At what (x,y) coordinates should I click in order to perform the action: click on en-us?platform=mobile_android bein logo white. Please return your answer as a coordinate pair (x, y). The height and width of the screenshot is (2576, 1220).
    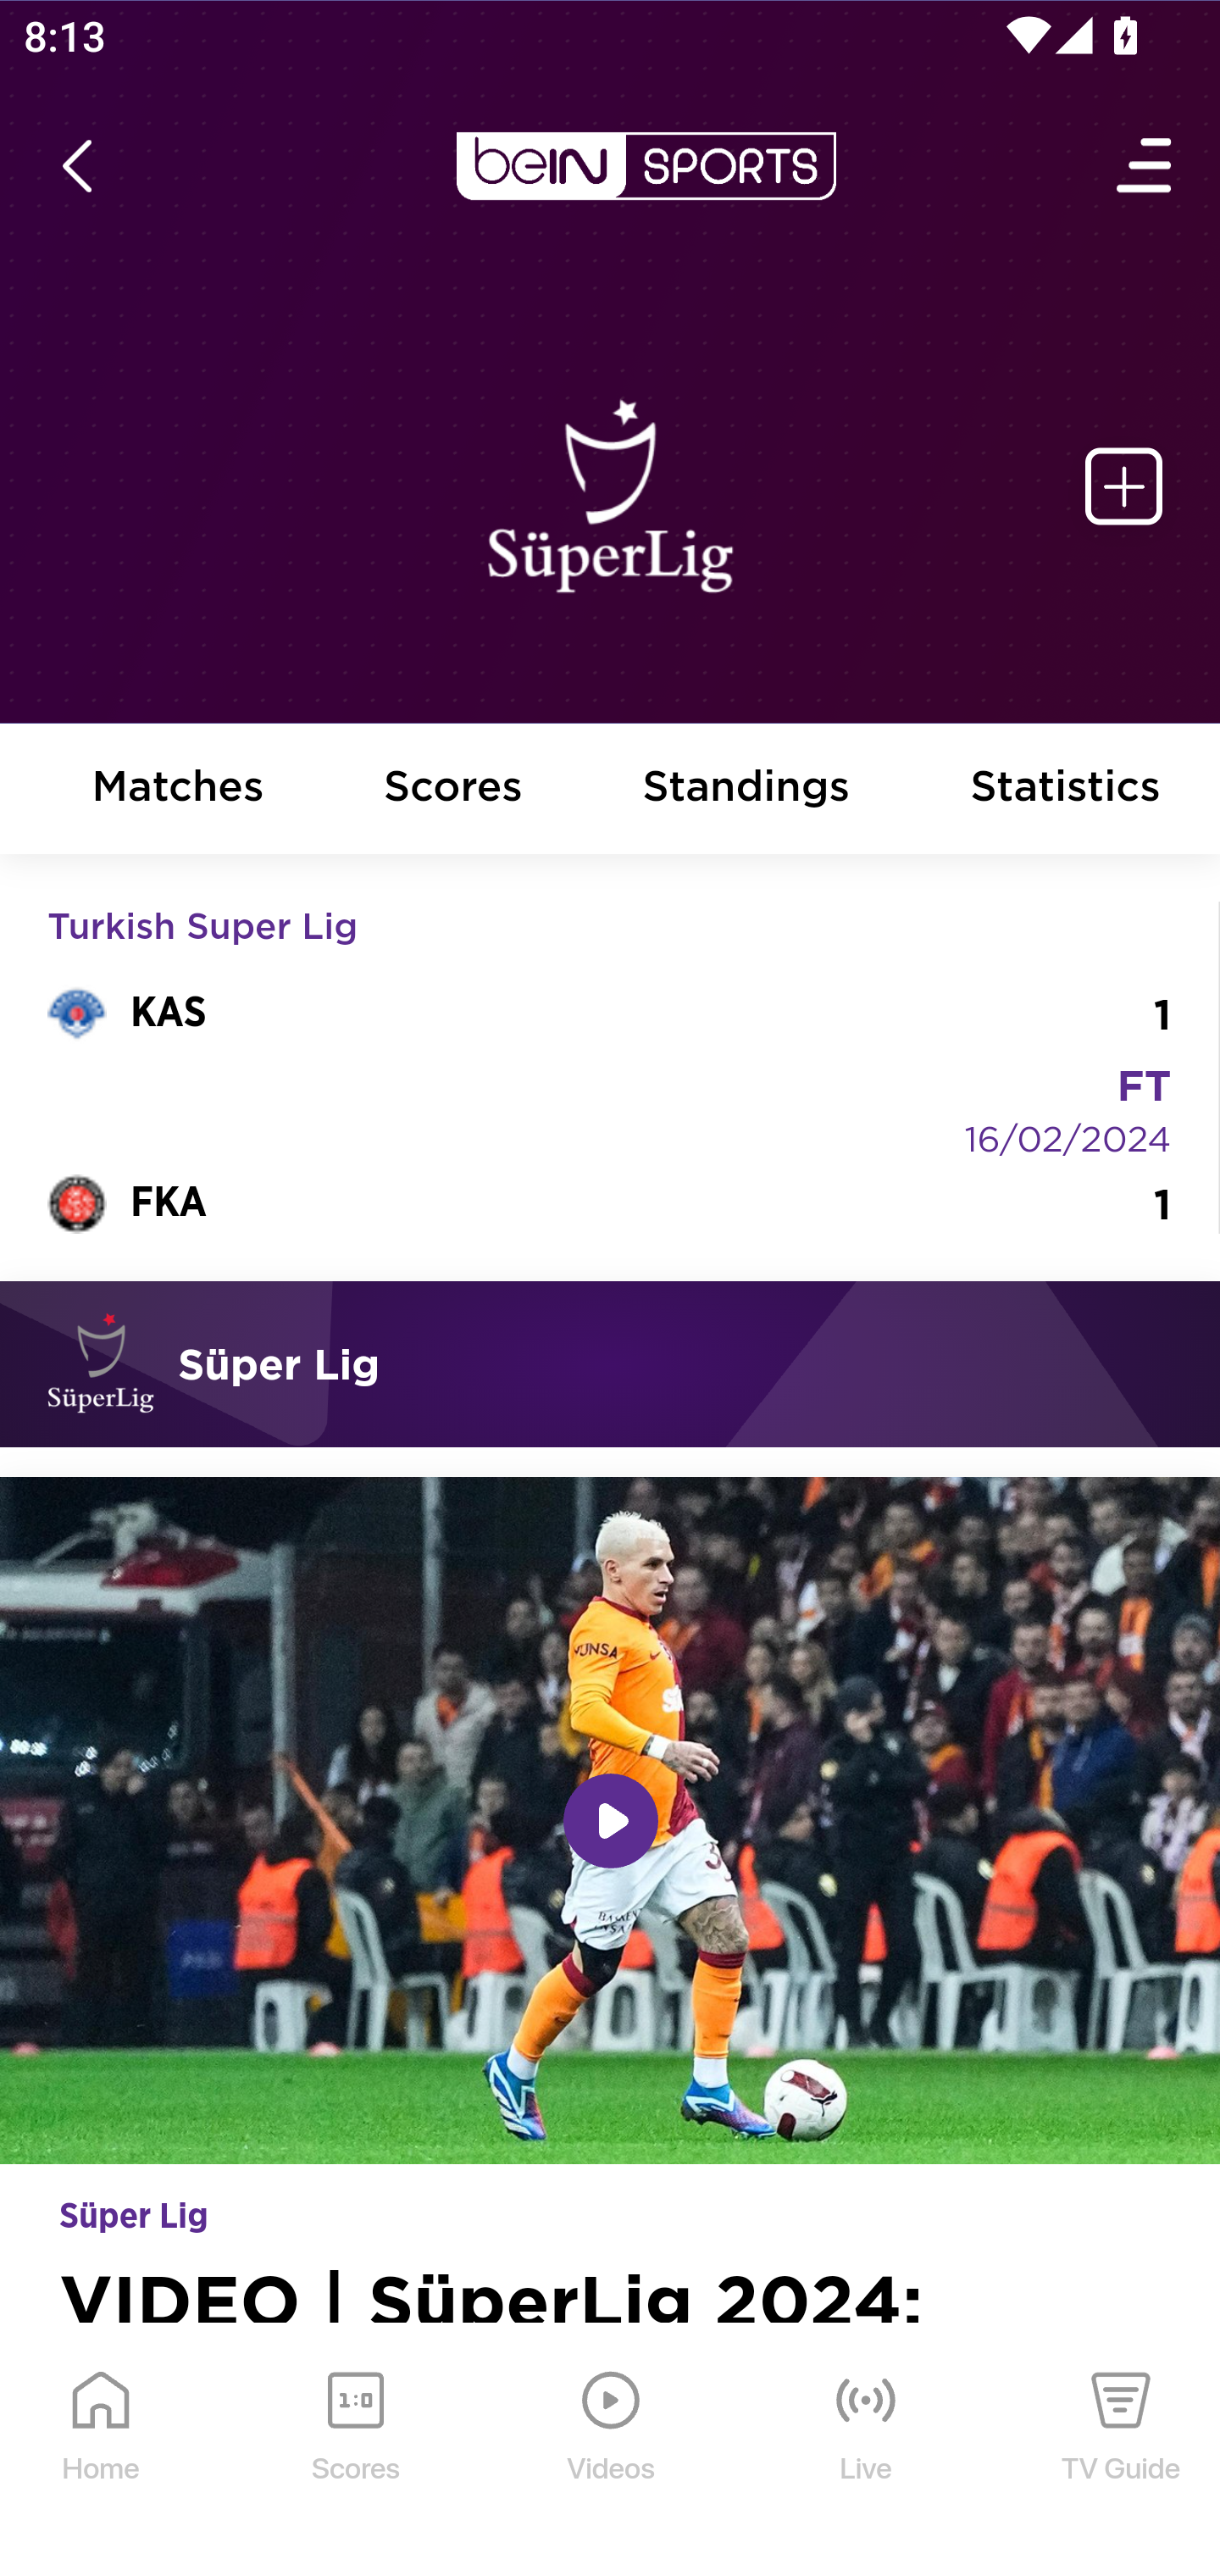
    Looking at the image, I should click on (646, 166).